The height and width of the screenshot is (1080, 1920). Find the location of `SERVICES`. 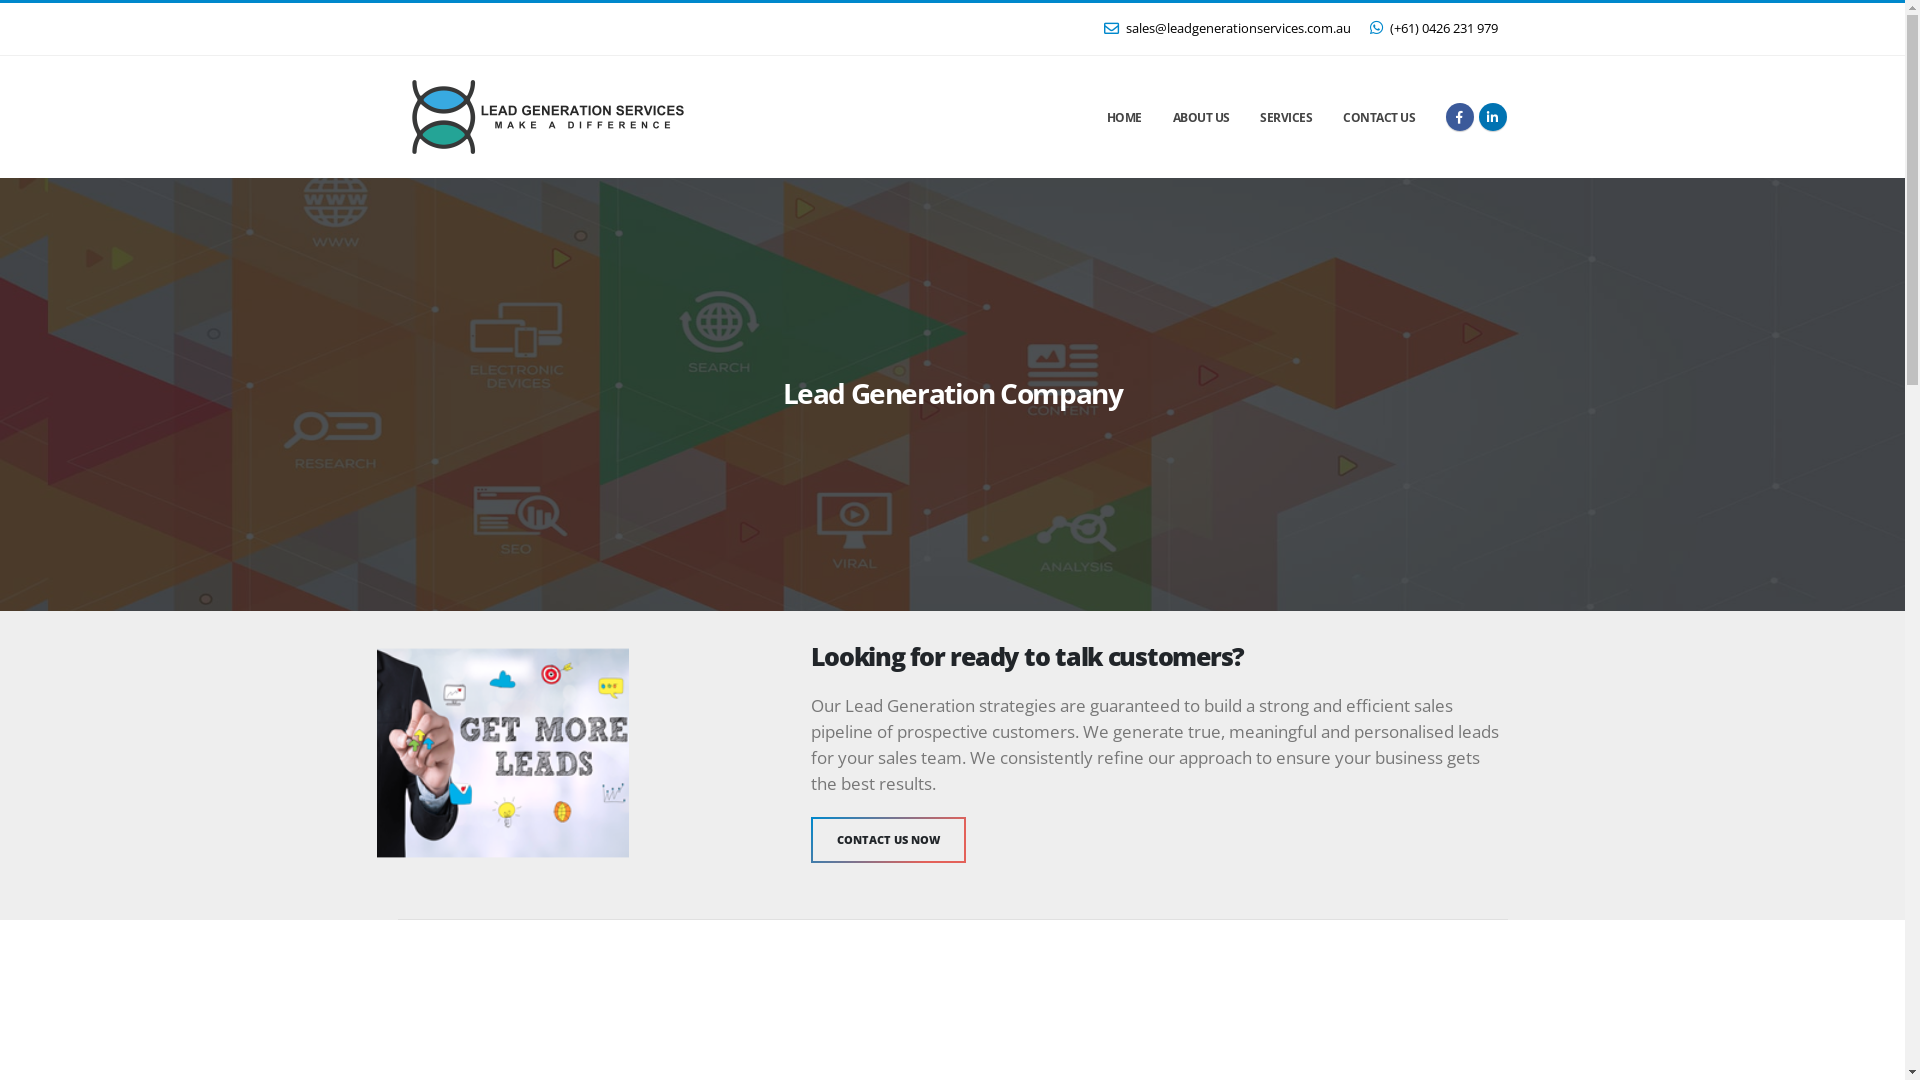

SERVICES is located at coordinates (1286, 118).